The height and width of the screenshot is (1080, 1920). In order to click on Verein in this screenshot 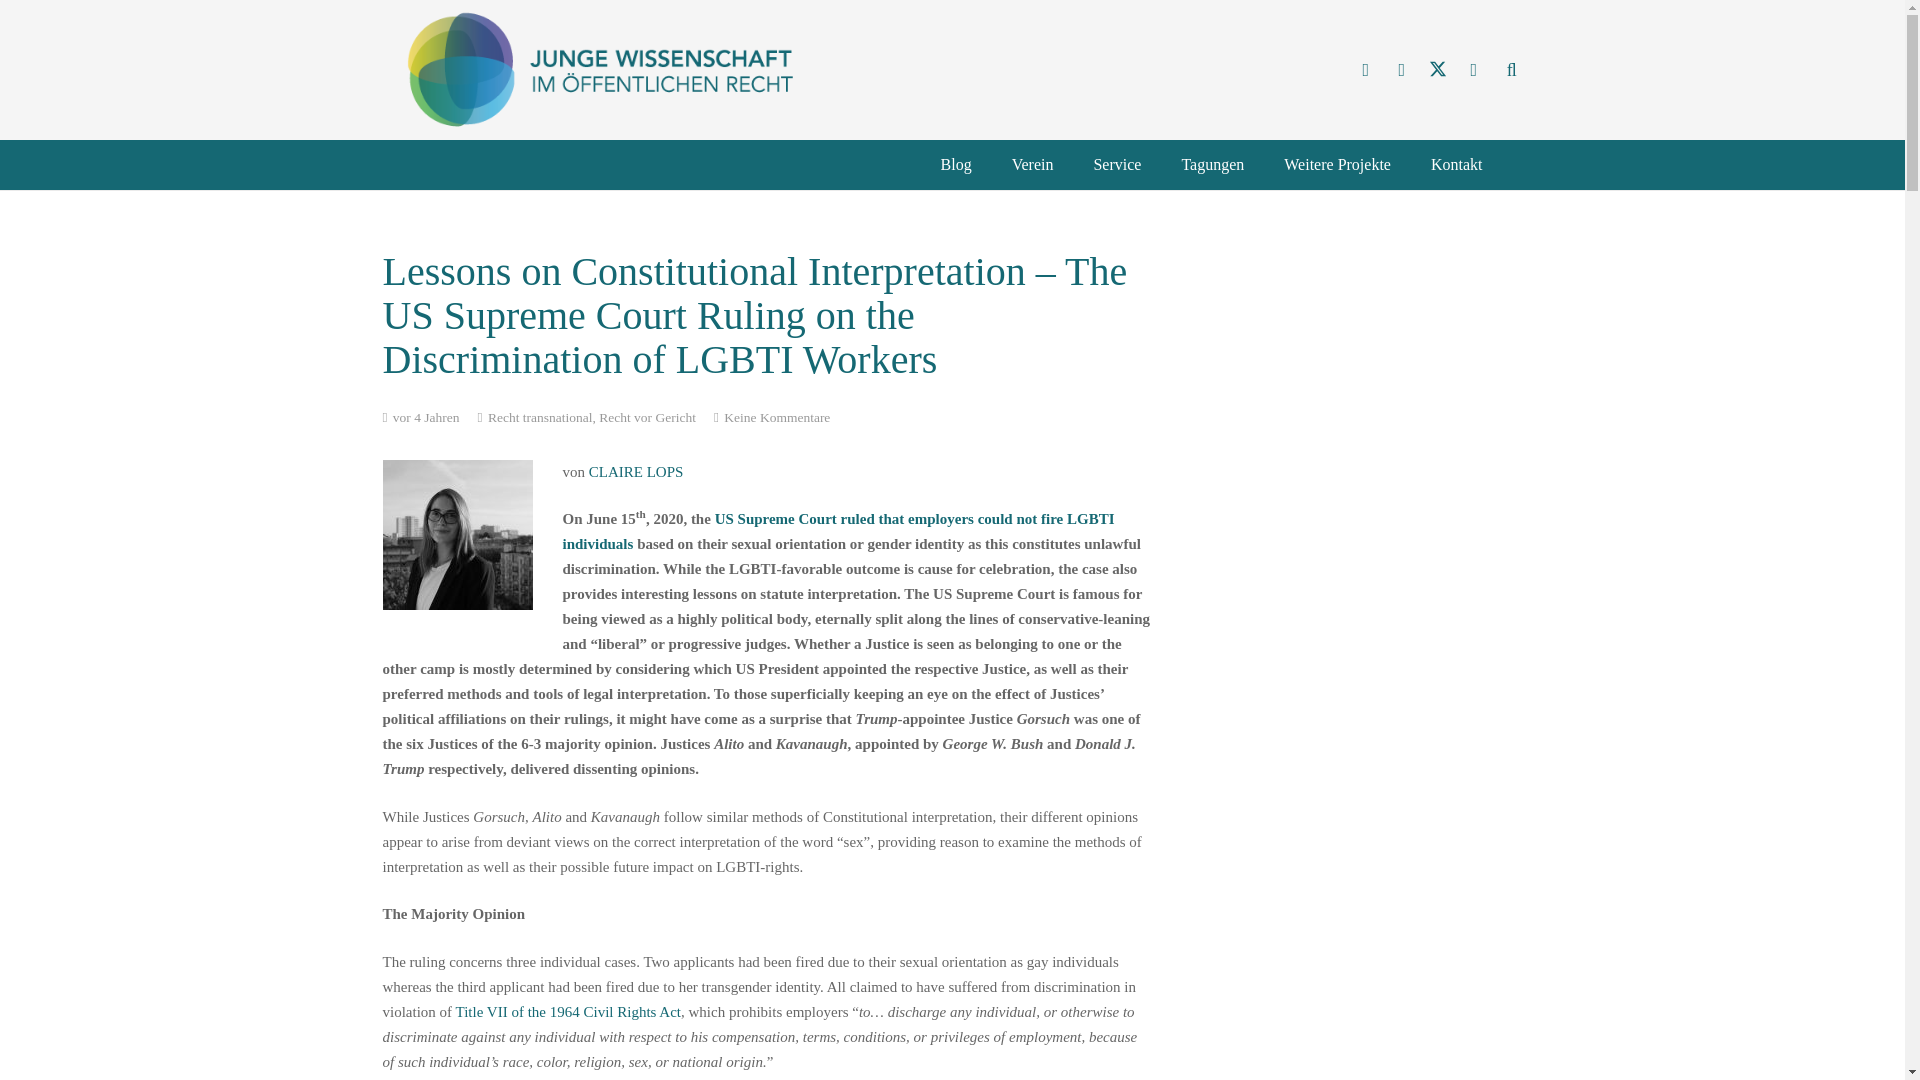, I will do `click(1032, 165)`.